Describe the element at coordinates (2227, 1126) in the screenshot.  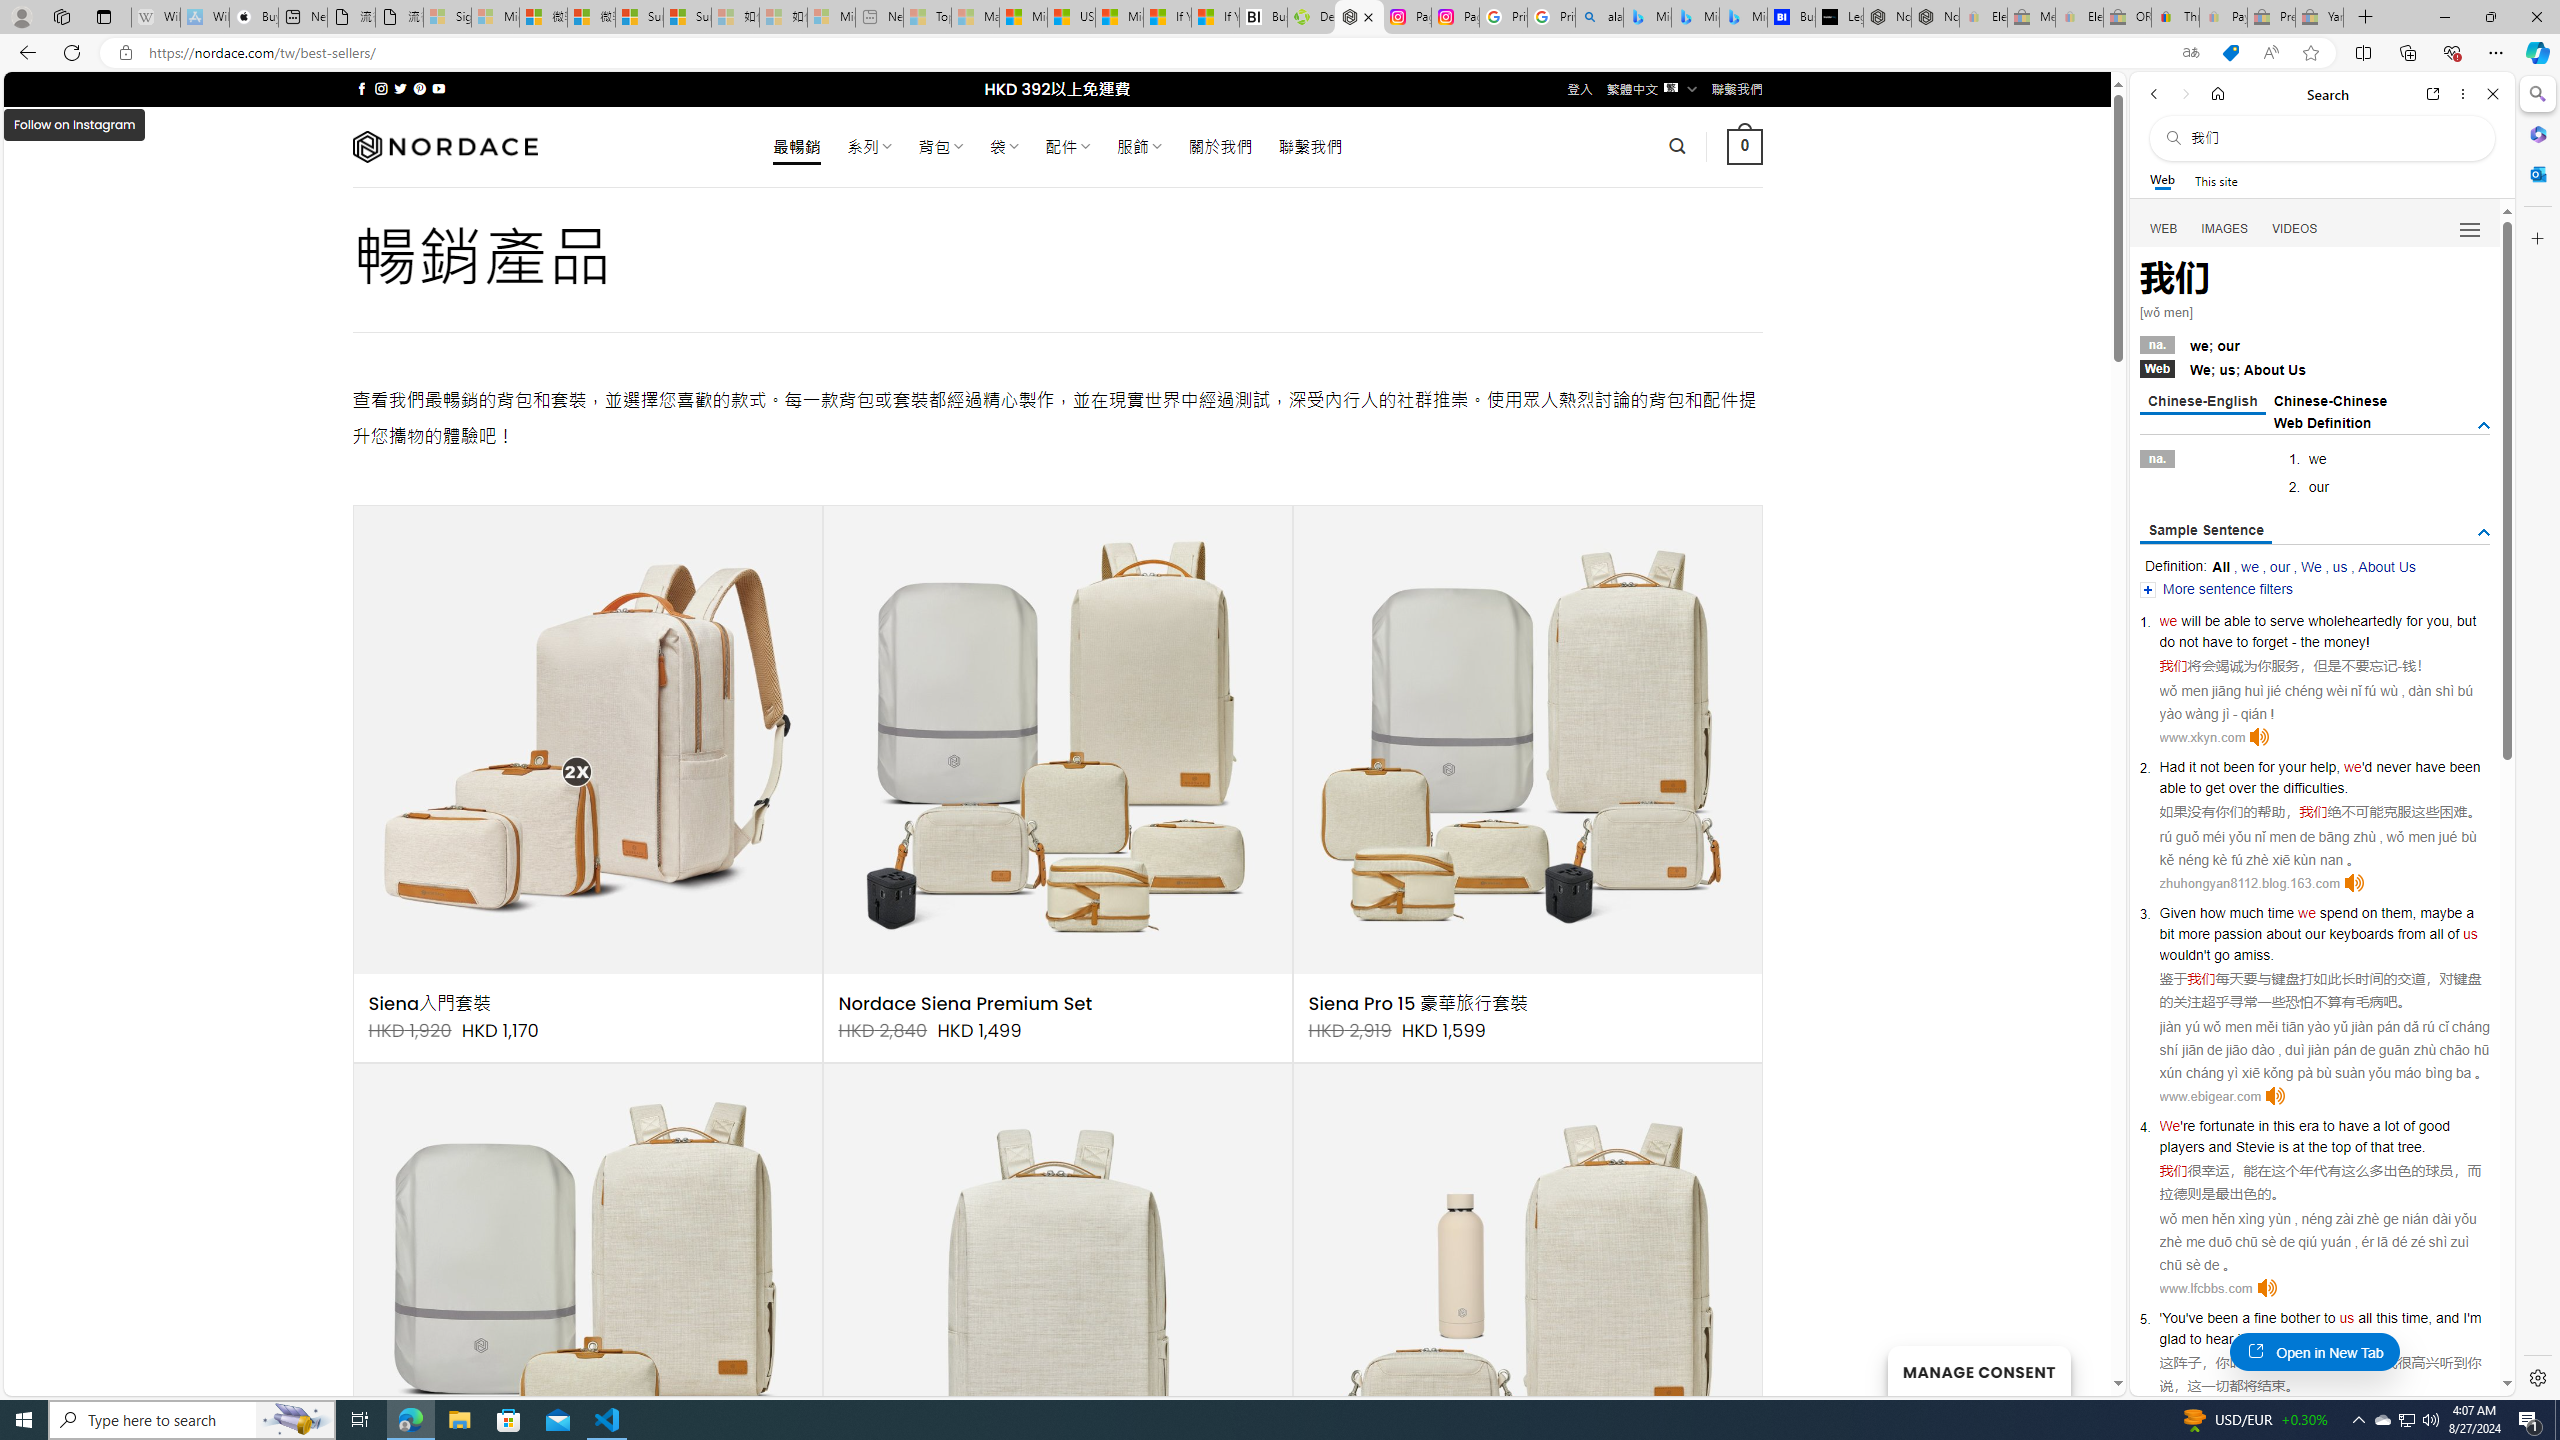
I see `fortunate` at that location.